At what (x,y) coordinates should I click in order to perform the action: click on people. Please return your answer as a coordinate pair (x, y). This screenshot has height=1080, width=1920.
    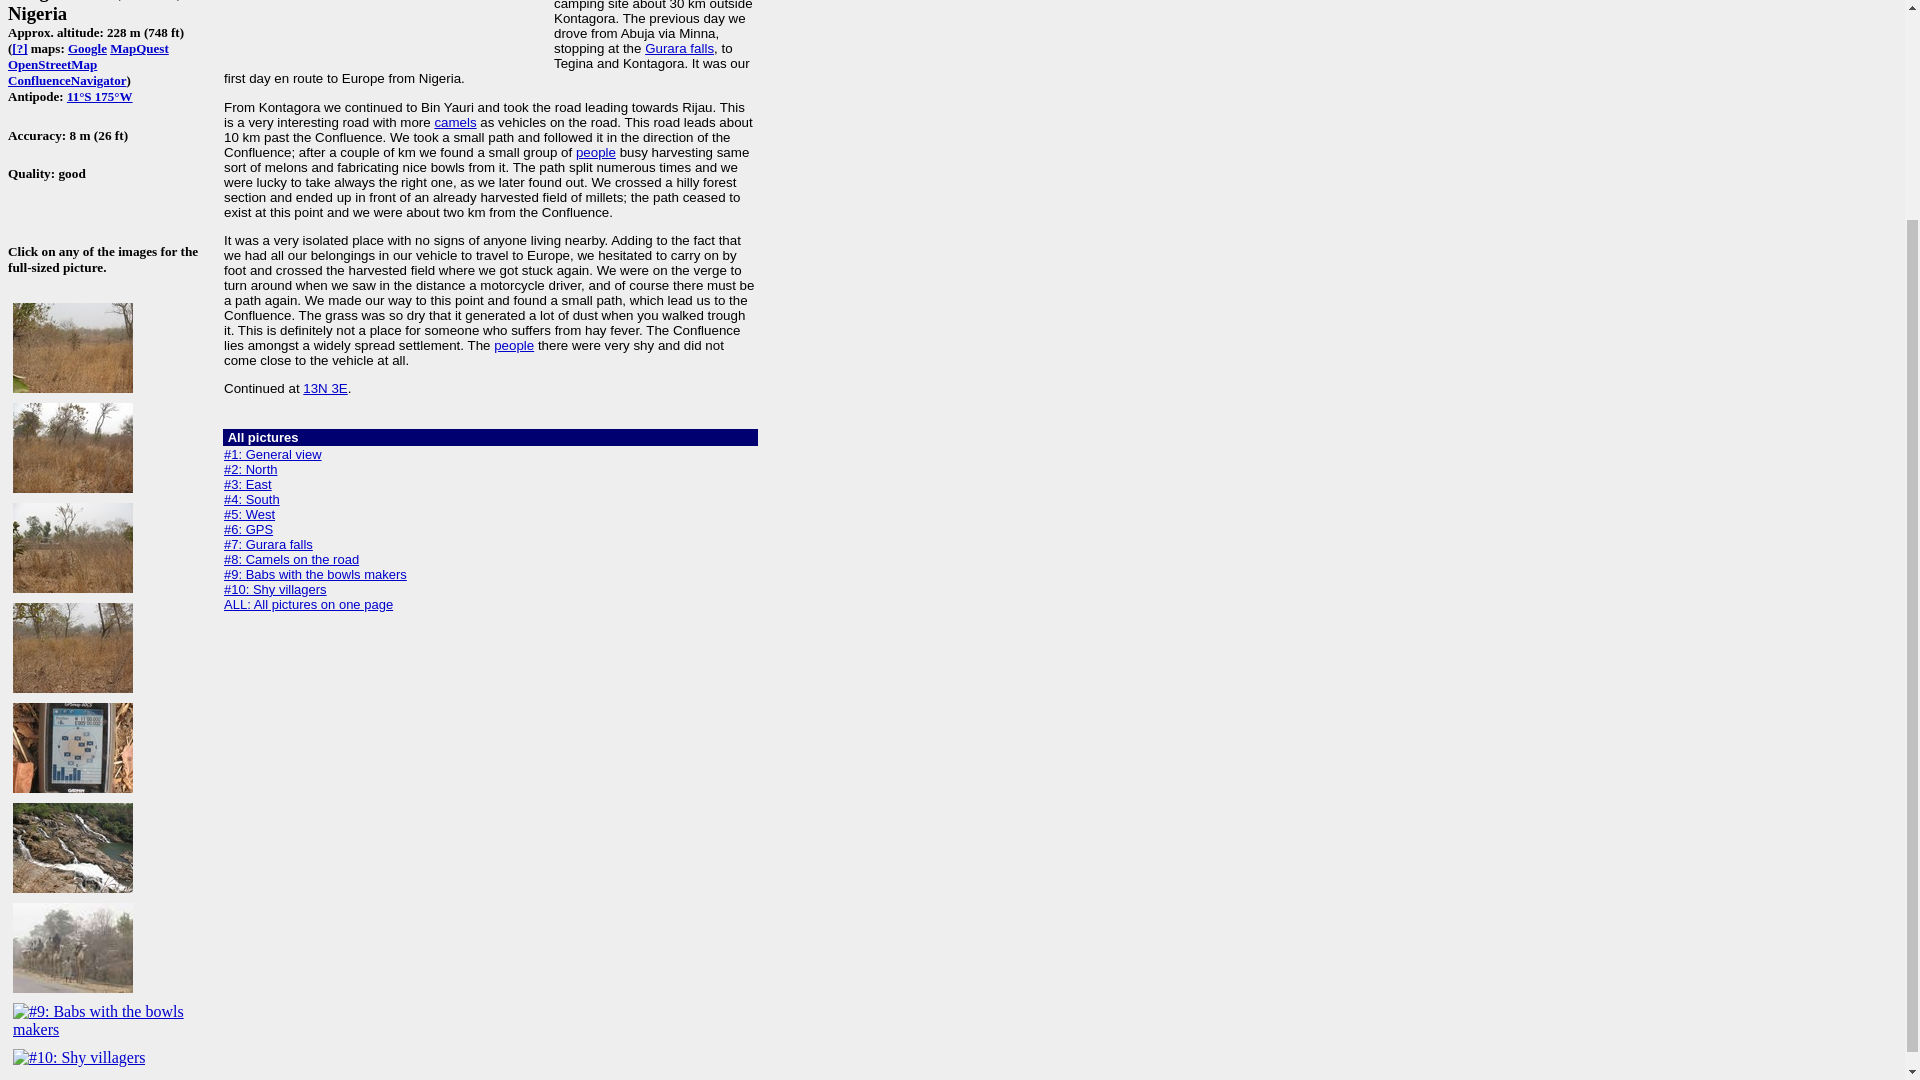
    Looking at the image, I should click on (596, 152).